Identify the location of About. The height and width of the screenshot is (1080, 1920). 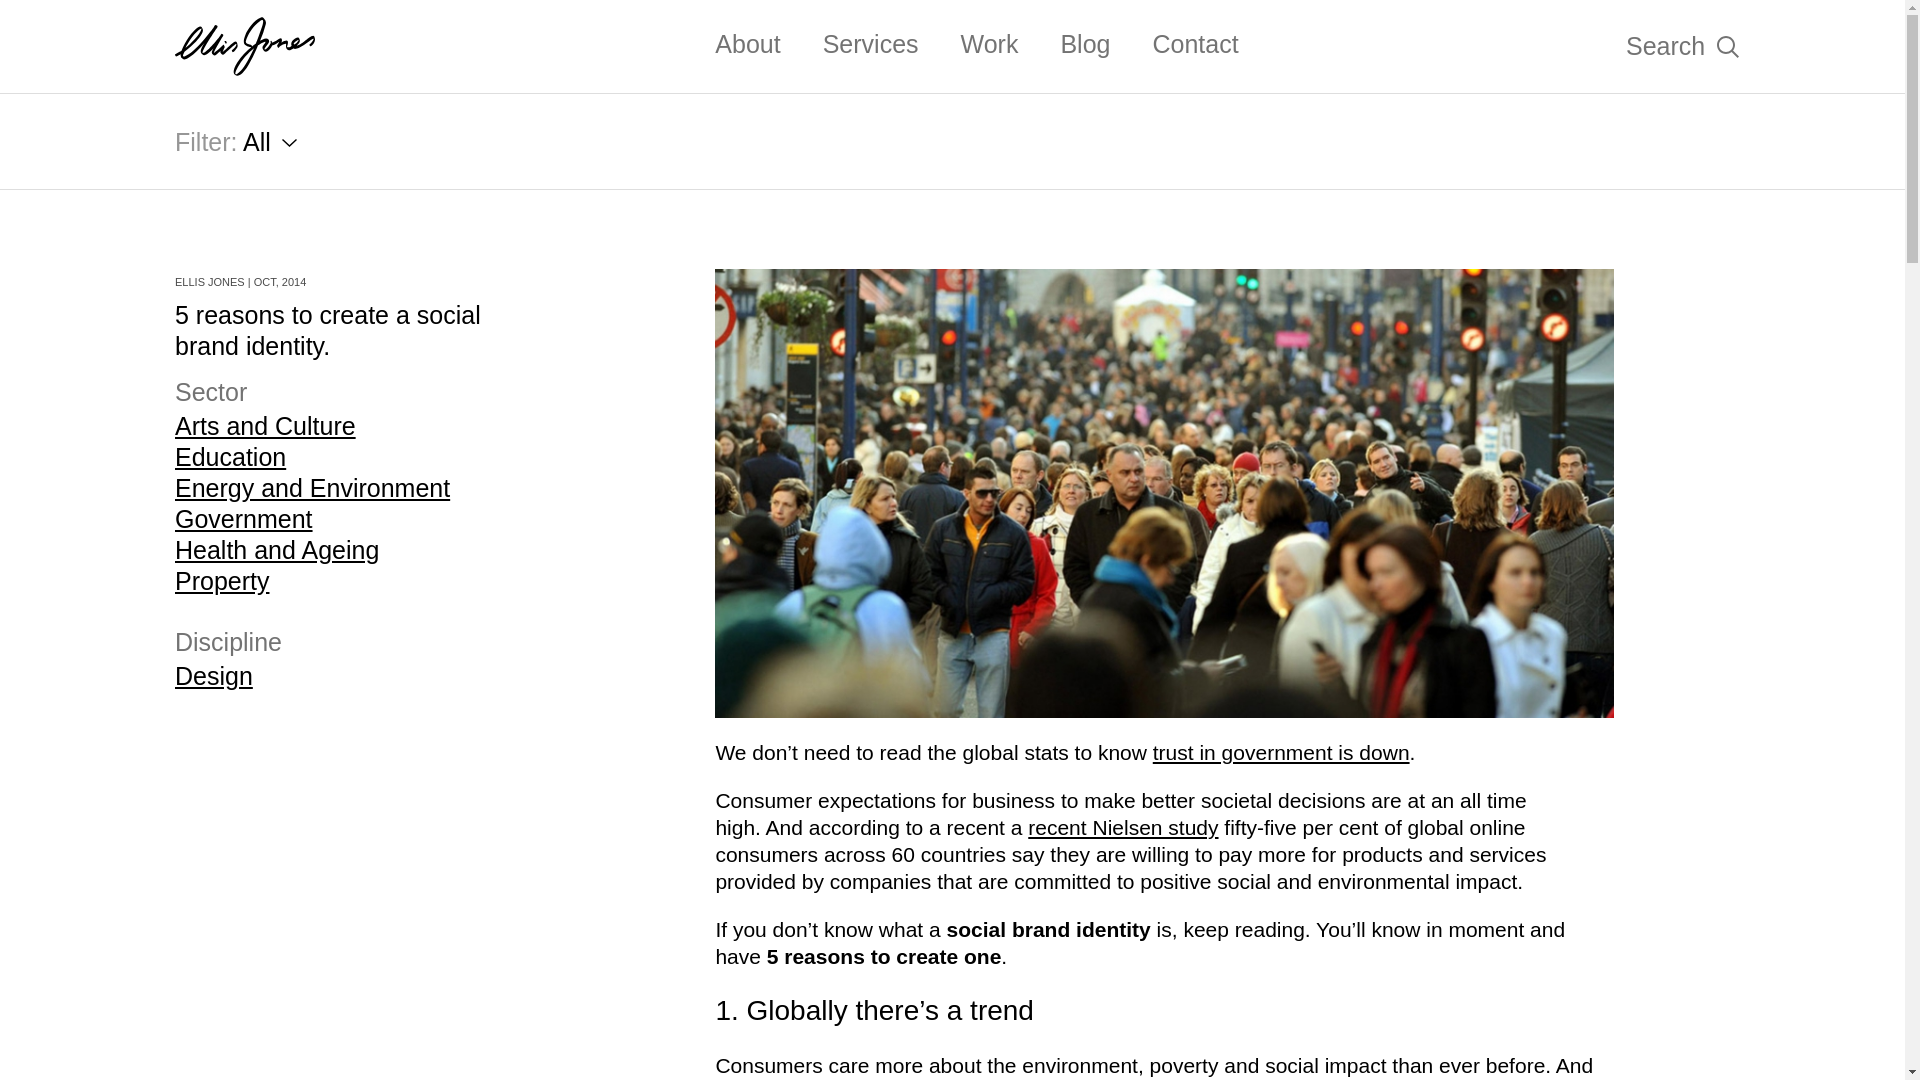
(746, 44).